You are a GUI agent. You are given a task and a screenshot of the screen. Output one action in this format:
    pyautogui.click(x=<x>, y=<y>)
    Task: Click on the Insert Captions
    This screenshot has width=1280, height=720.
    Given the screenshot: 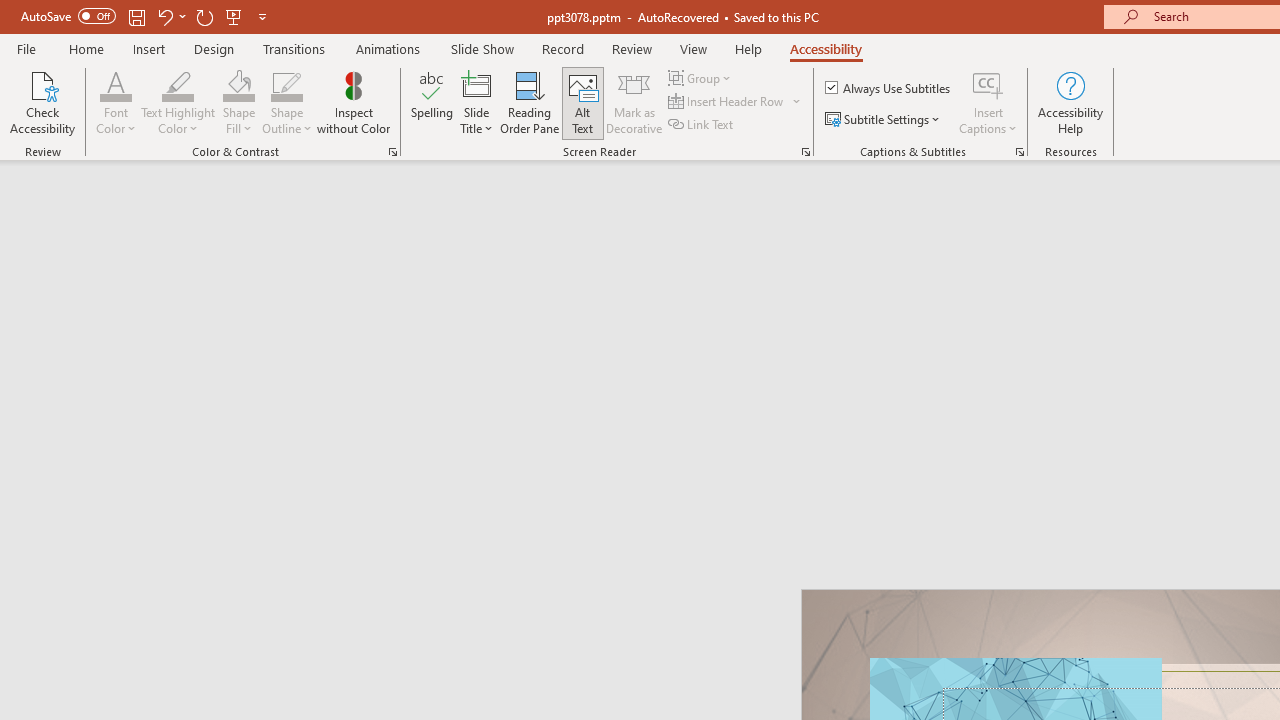 What is the action you would take?
    pyautogui.click(x=988, y=84)
    